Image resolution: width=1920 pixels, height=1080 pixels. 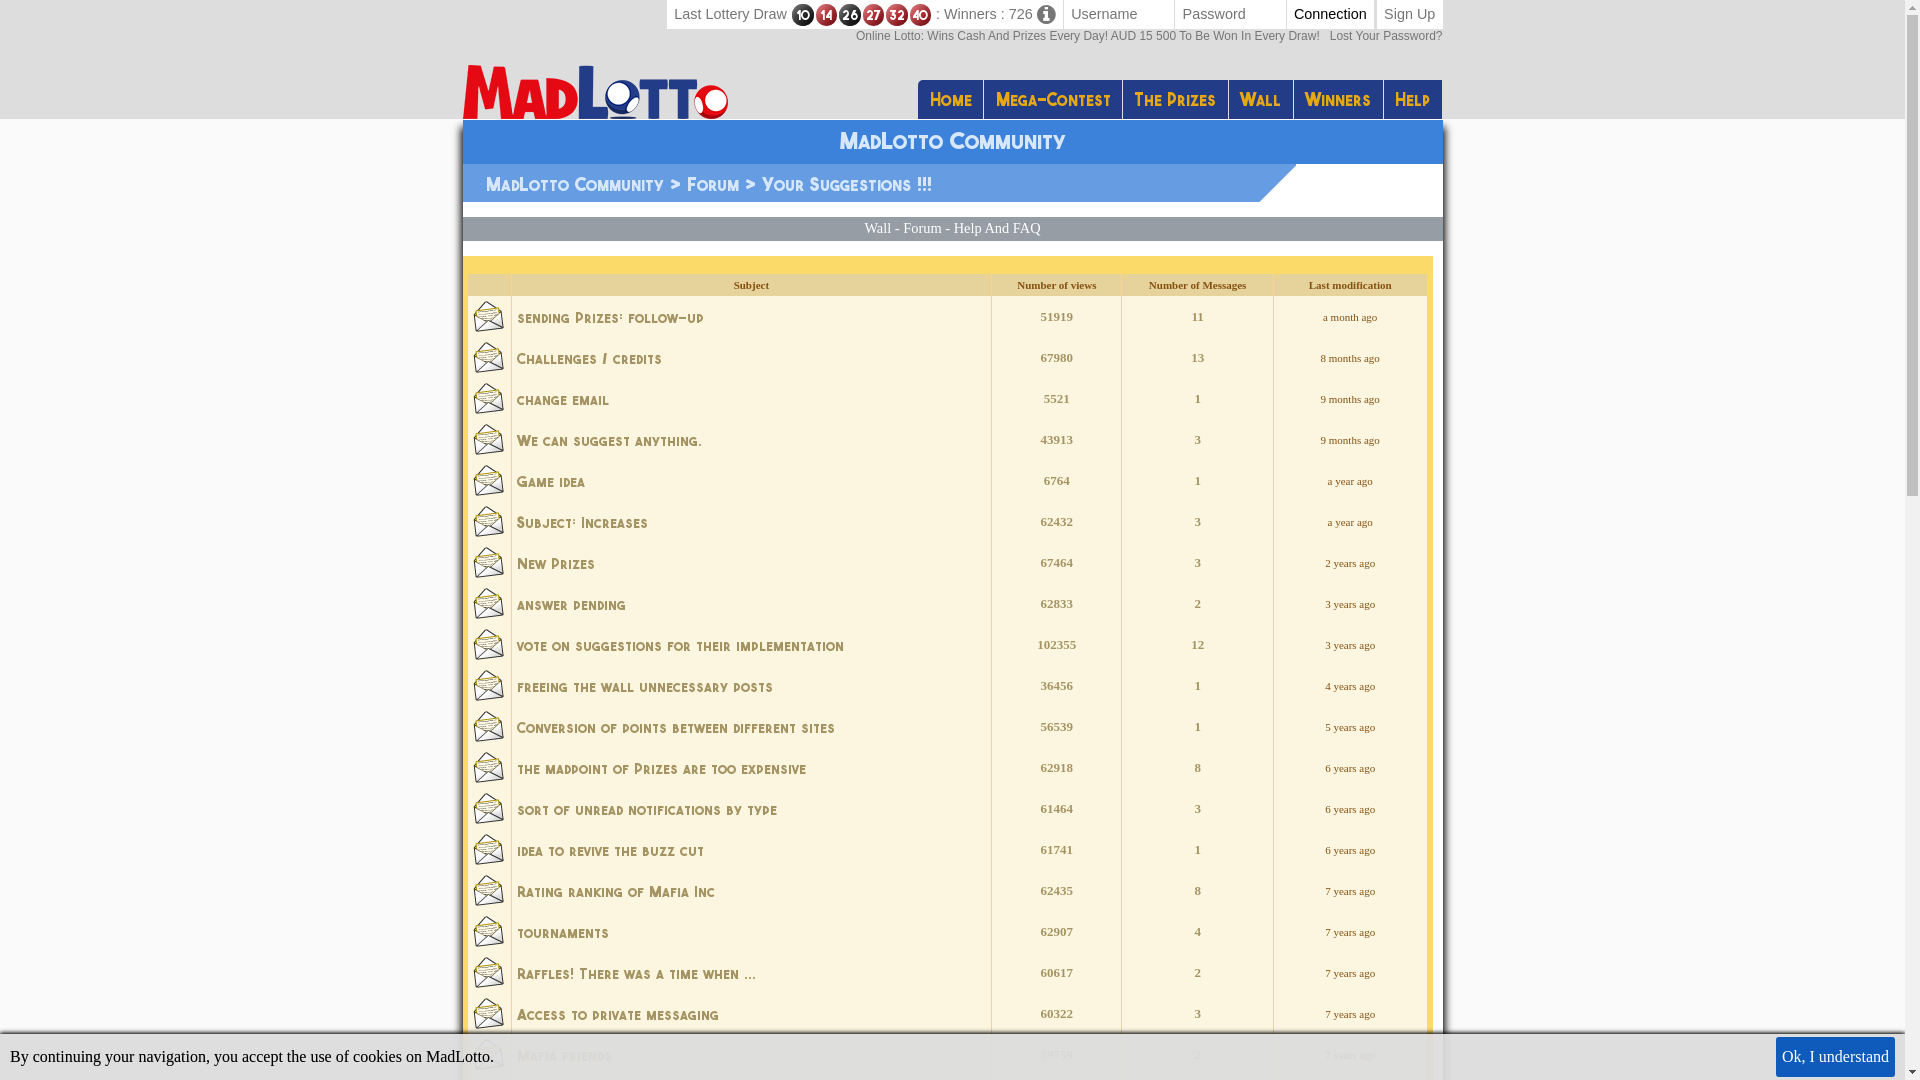 What do you see at coordinates (1197, 1055) in the screenshot?
I see `2` at bounding box center [1197, 1055].